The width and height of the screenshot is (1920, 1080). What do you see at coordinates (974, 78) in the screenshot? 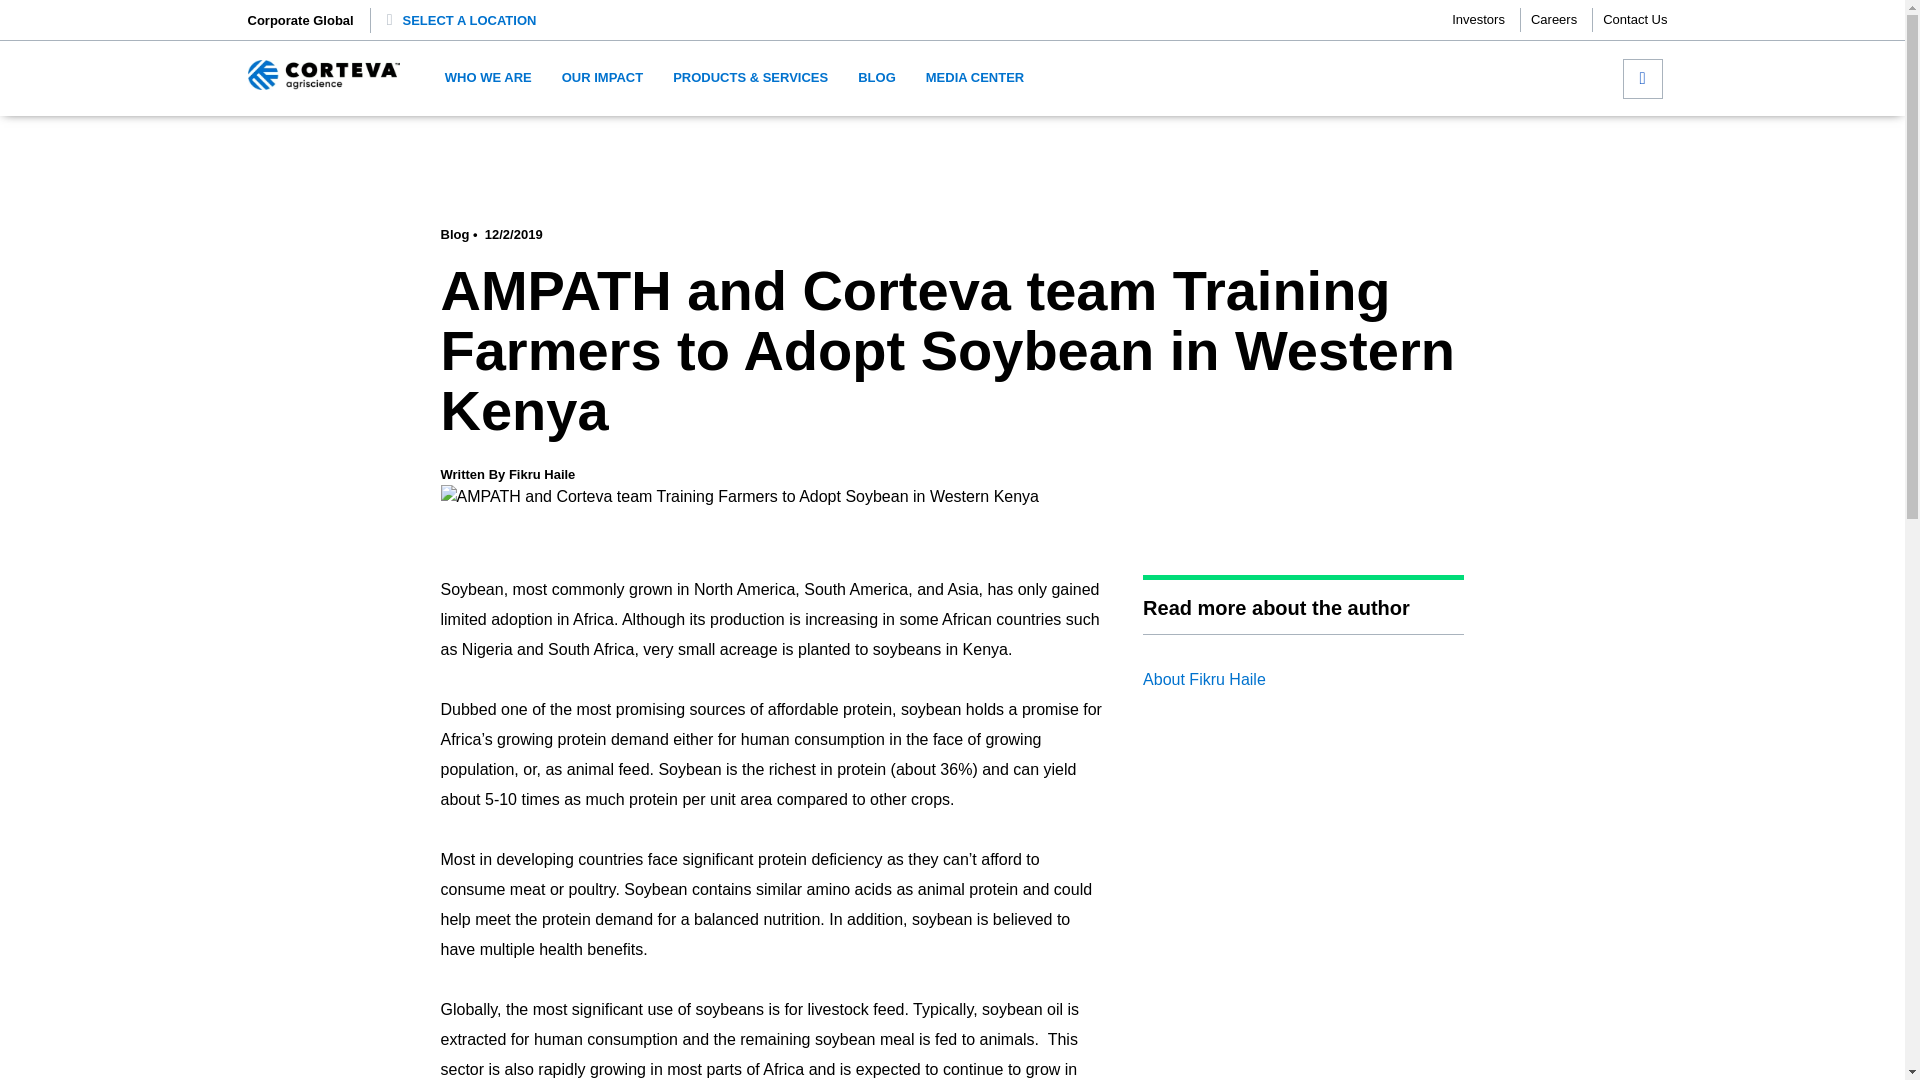
I see `MEDIA CENTER` at bounding box center [974, 78].